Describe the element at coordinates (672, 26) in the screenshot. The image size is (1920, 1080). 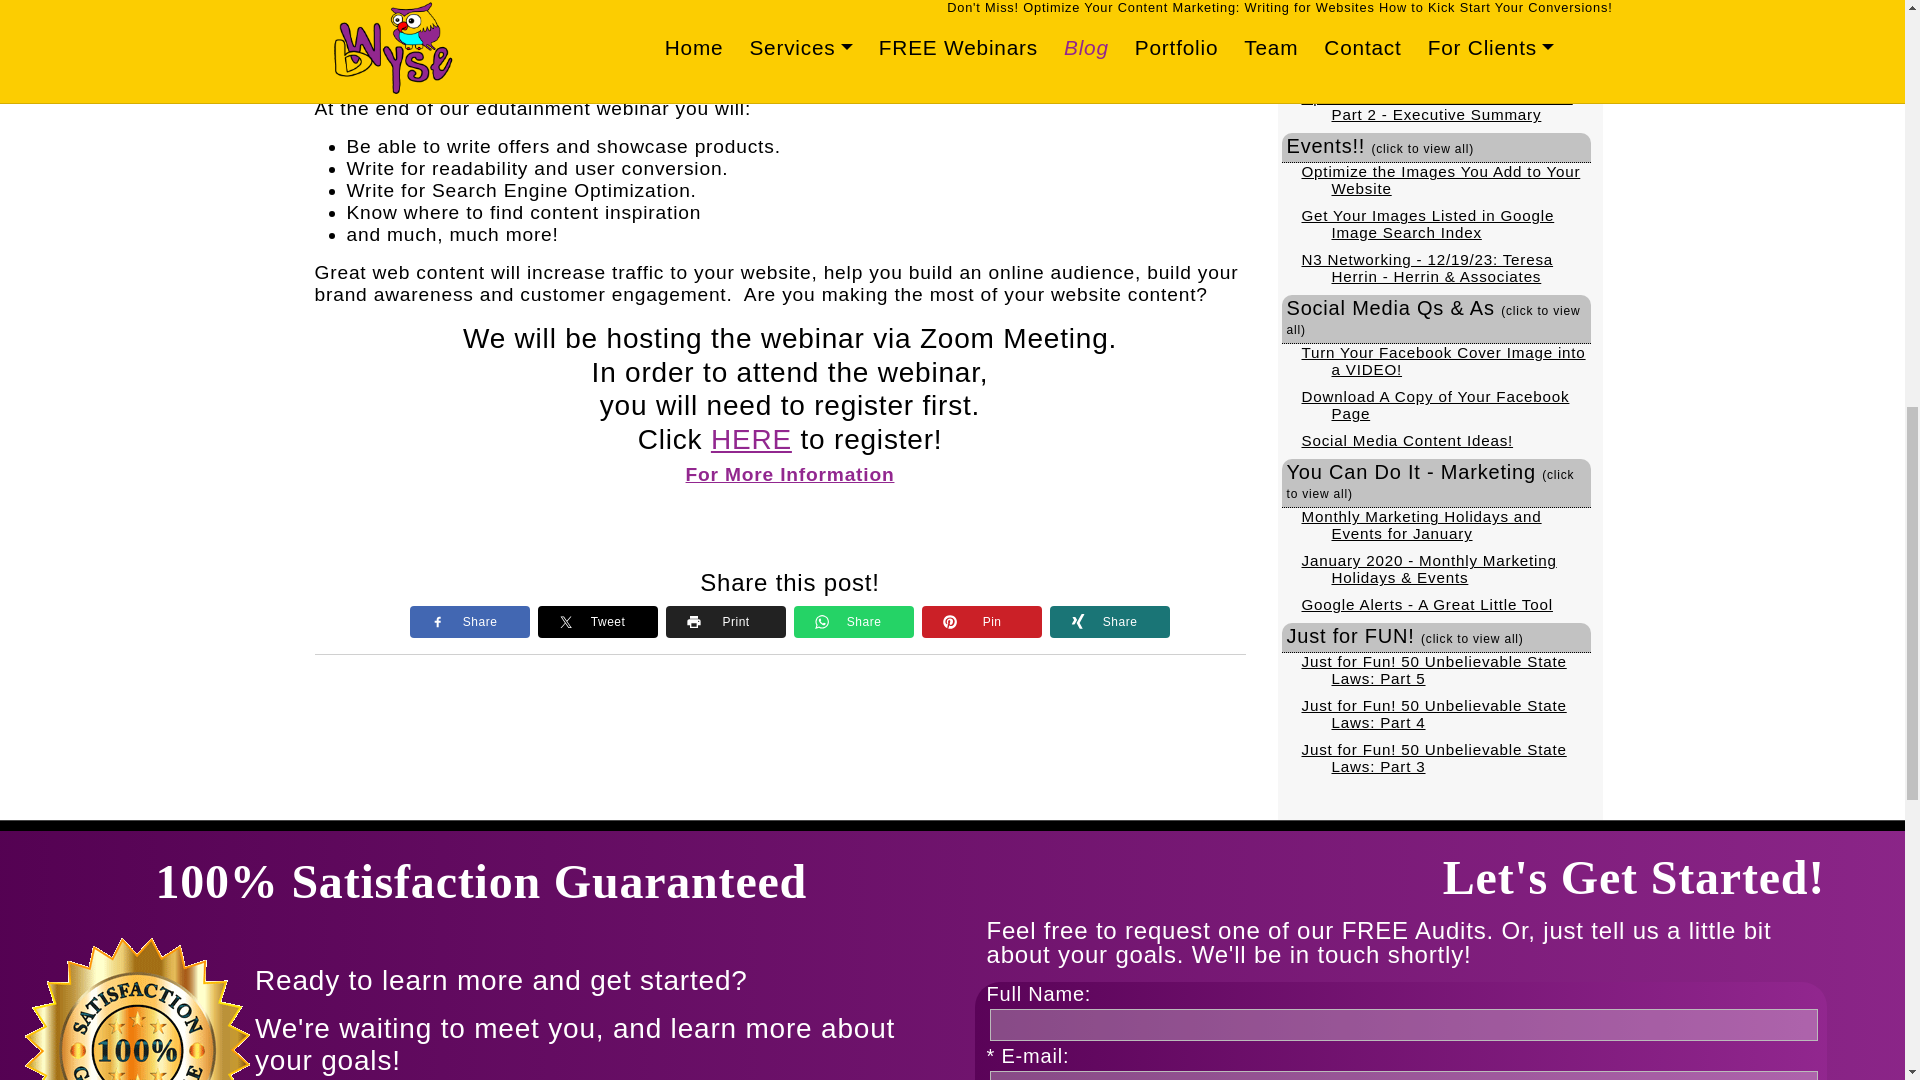
I see `Register to attend our FREE WEBINAR` at that location.